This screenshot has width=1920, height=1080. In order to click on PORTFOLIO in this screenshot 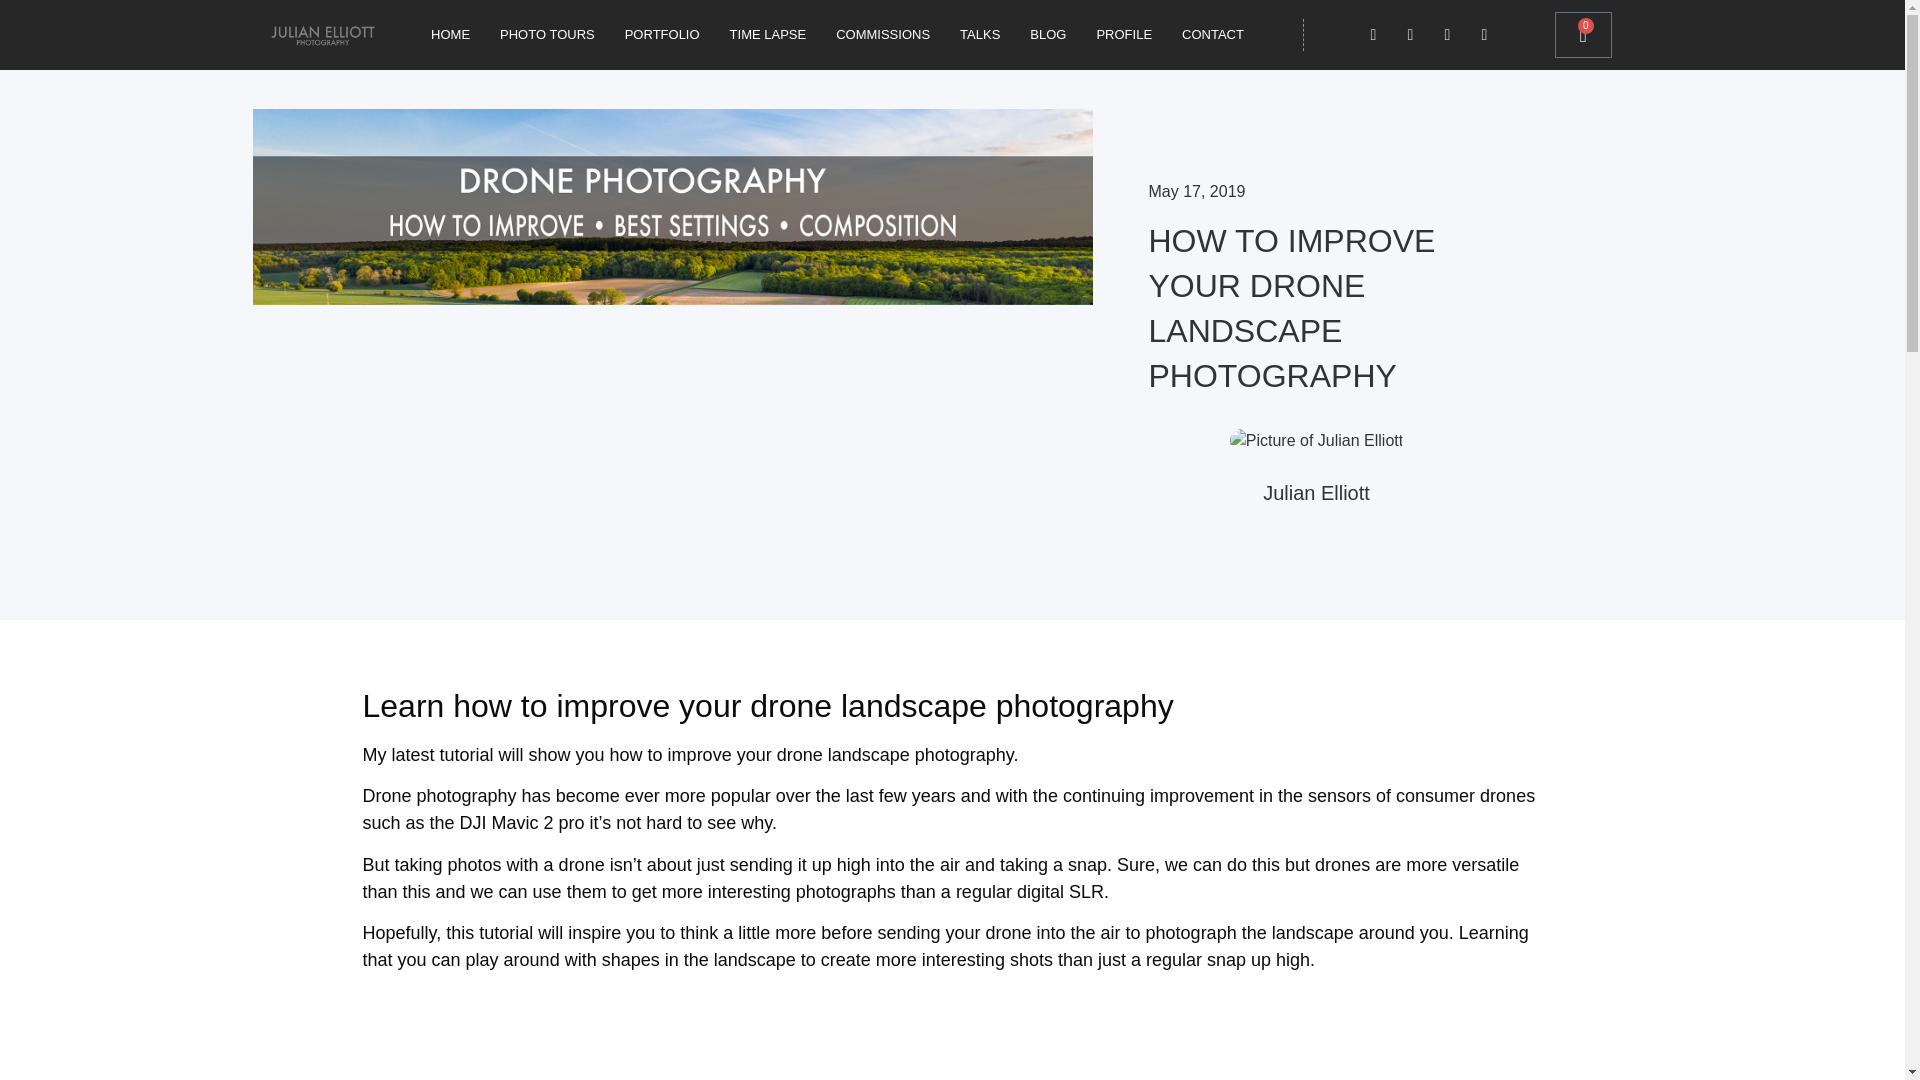, I will do `click(662, 34)`.